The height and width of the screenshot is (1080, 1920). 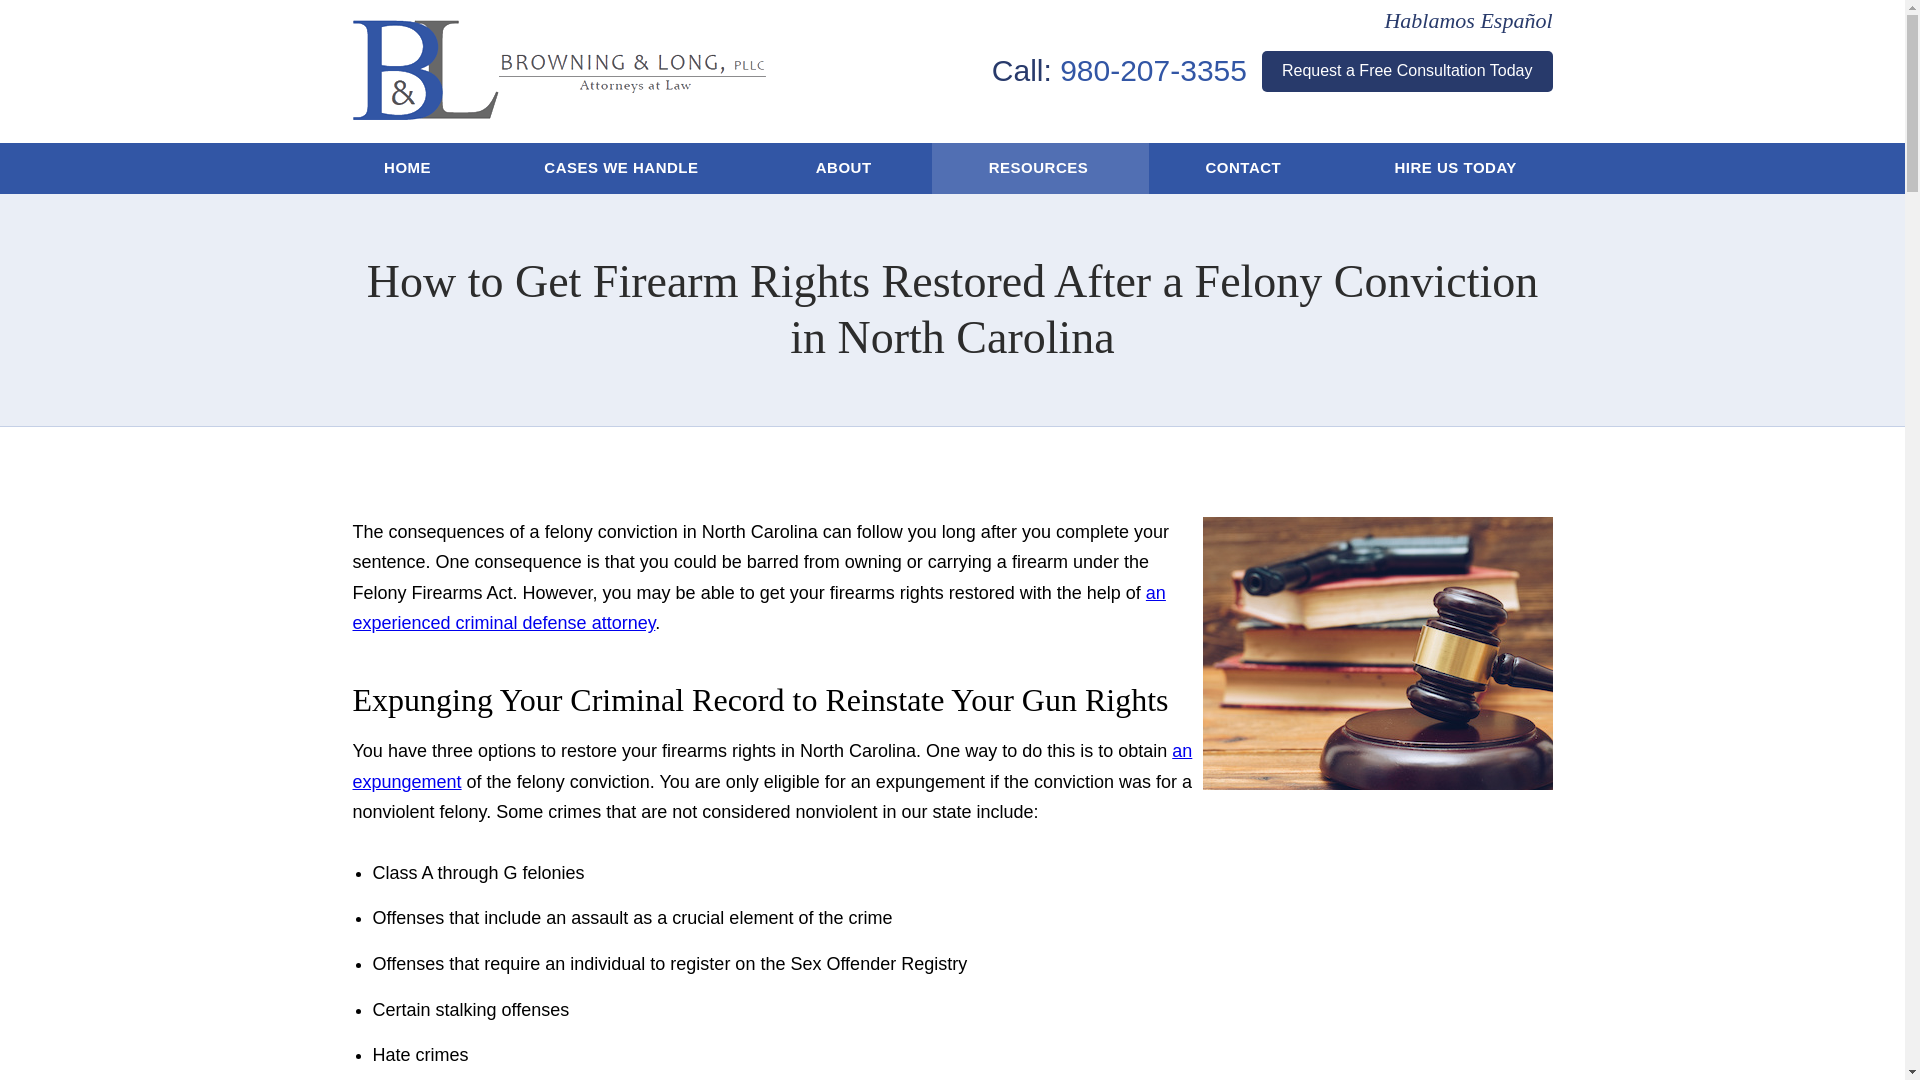 I want to click on an experienced criminal defense attorney, so click(x=758, y=608).